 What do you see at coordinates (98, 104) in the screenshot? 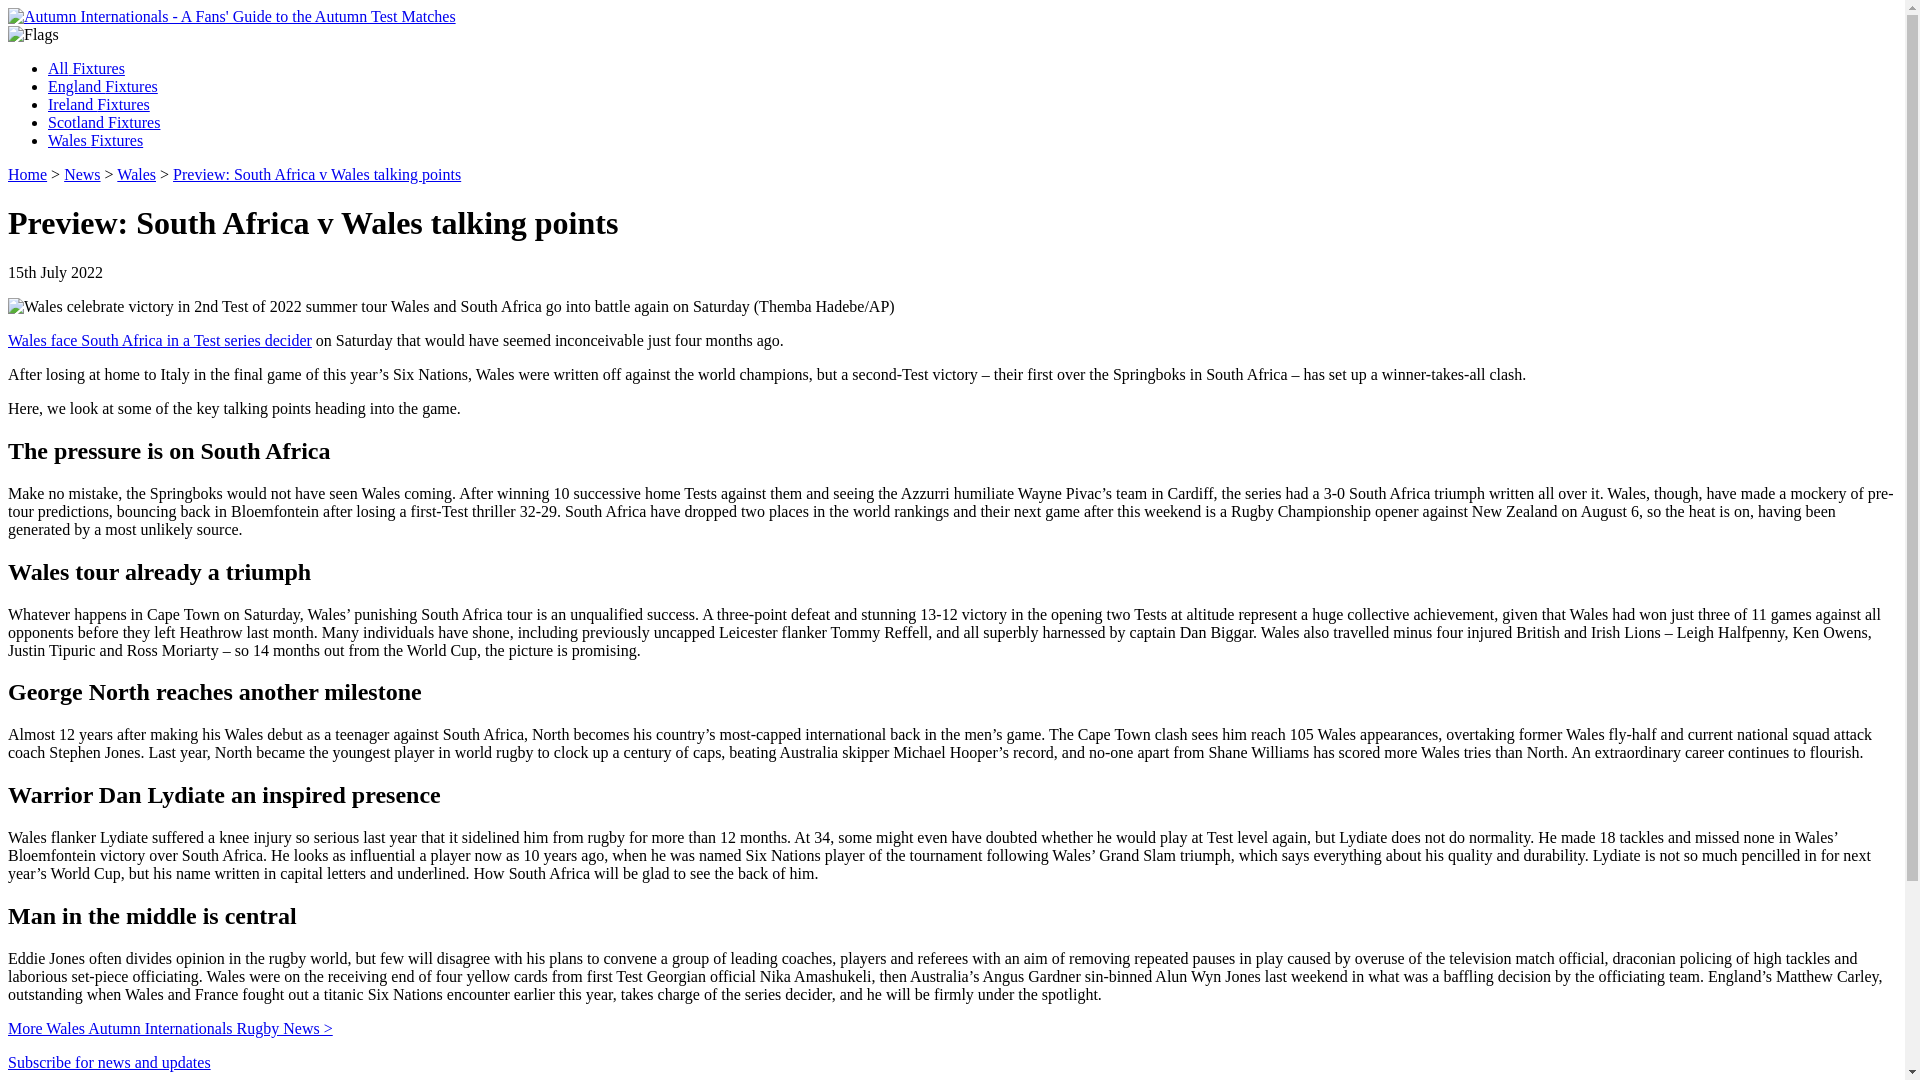
I see `Ireland Fixtures` at bounding box center [98, 104].